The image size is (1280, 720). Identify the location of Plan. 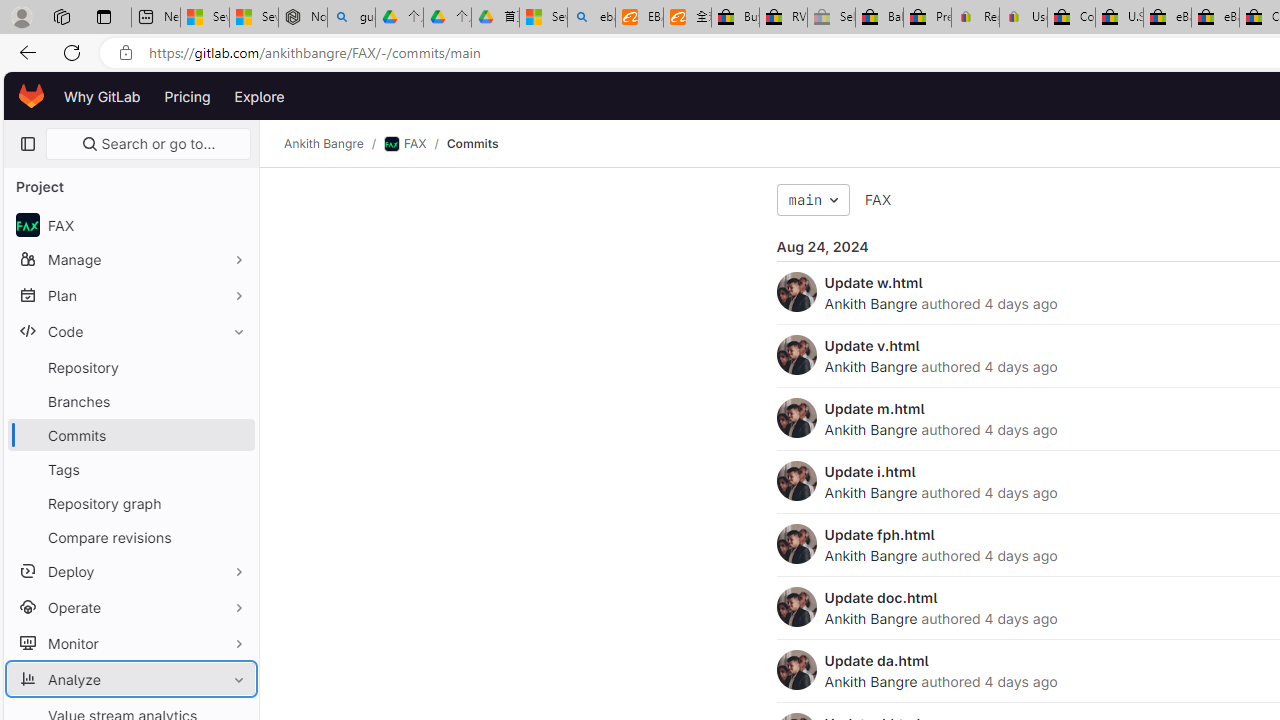
(130, 295).